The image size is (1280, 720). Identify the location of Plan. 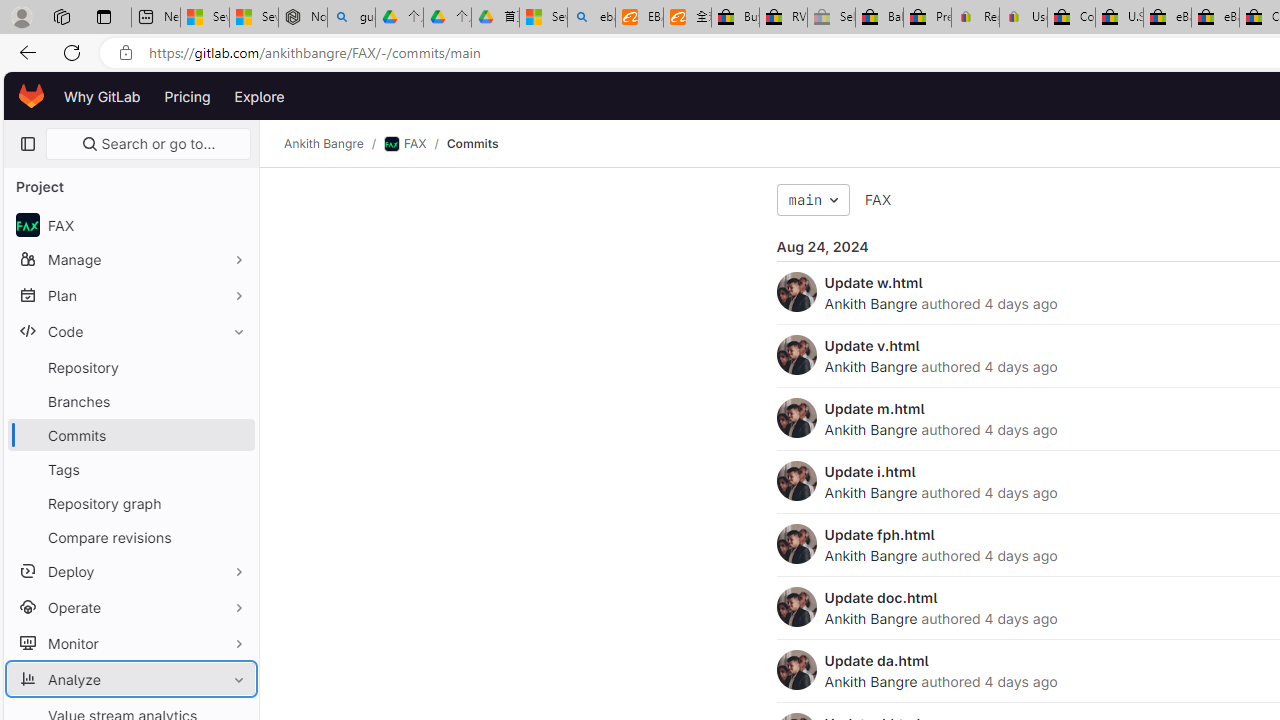
(130, 295).